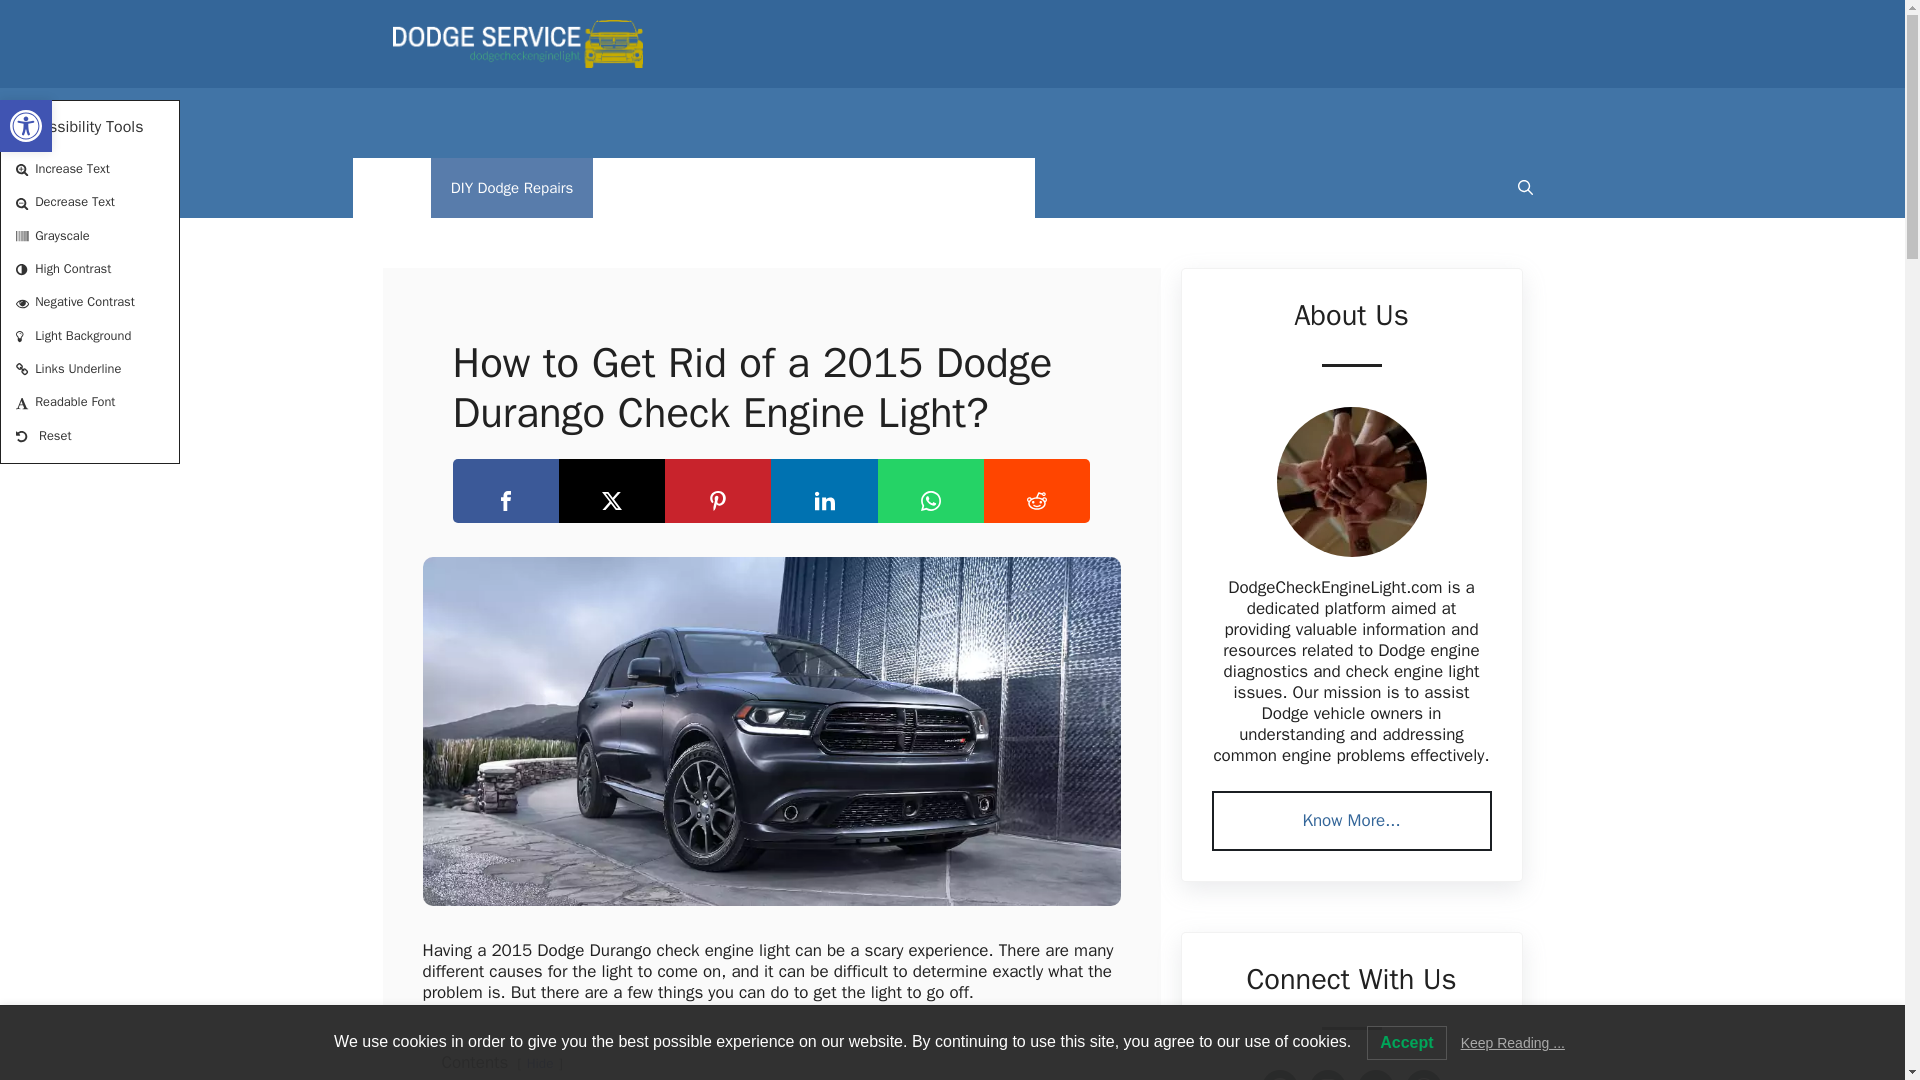  Describe the element at coordinates (1327, 1075) in the screenshot. I see `Instagram` at that location.